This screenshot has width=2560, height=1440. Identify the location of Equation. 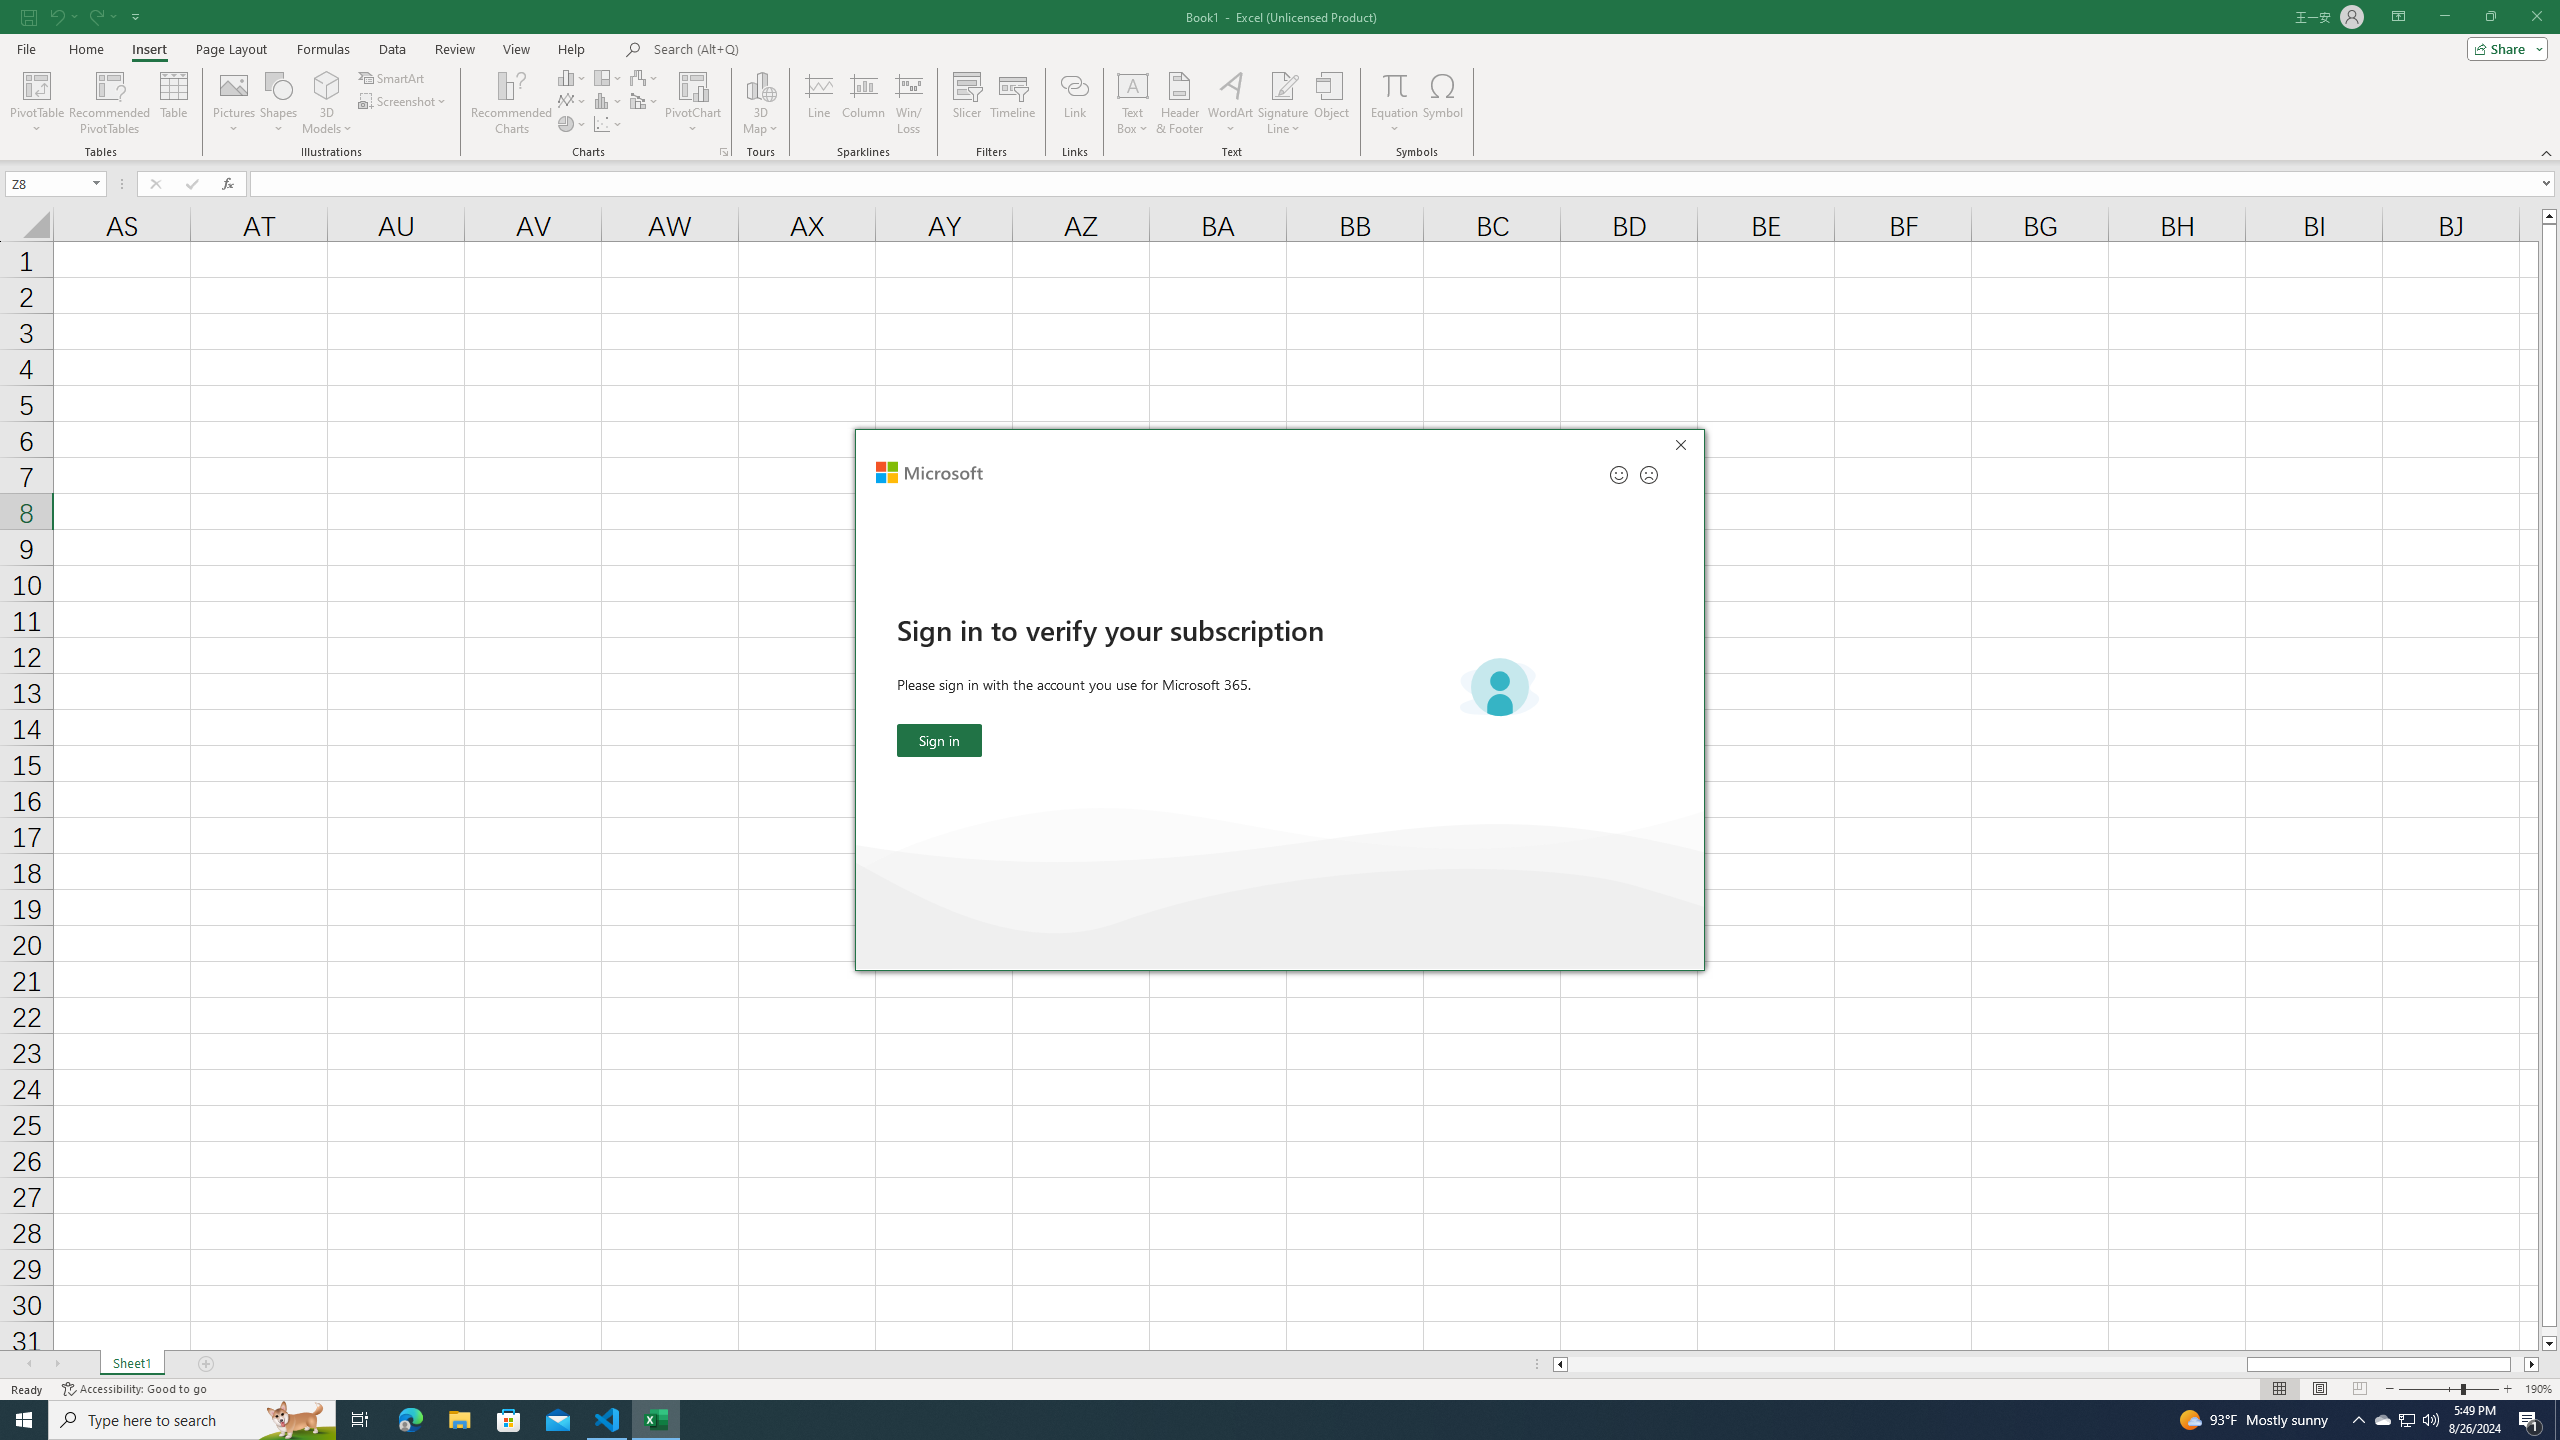
(1394, 85).